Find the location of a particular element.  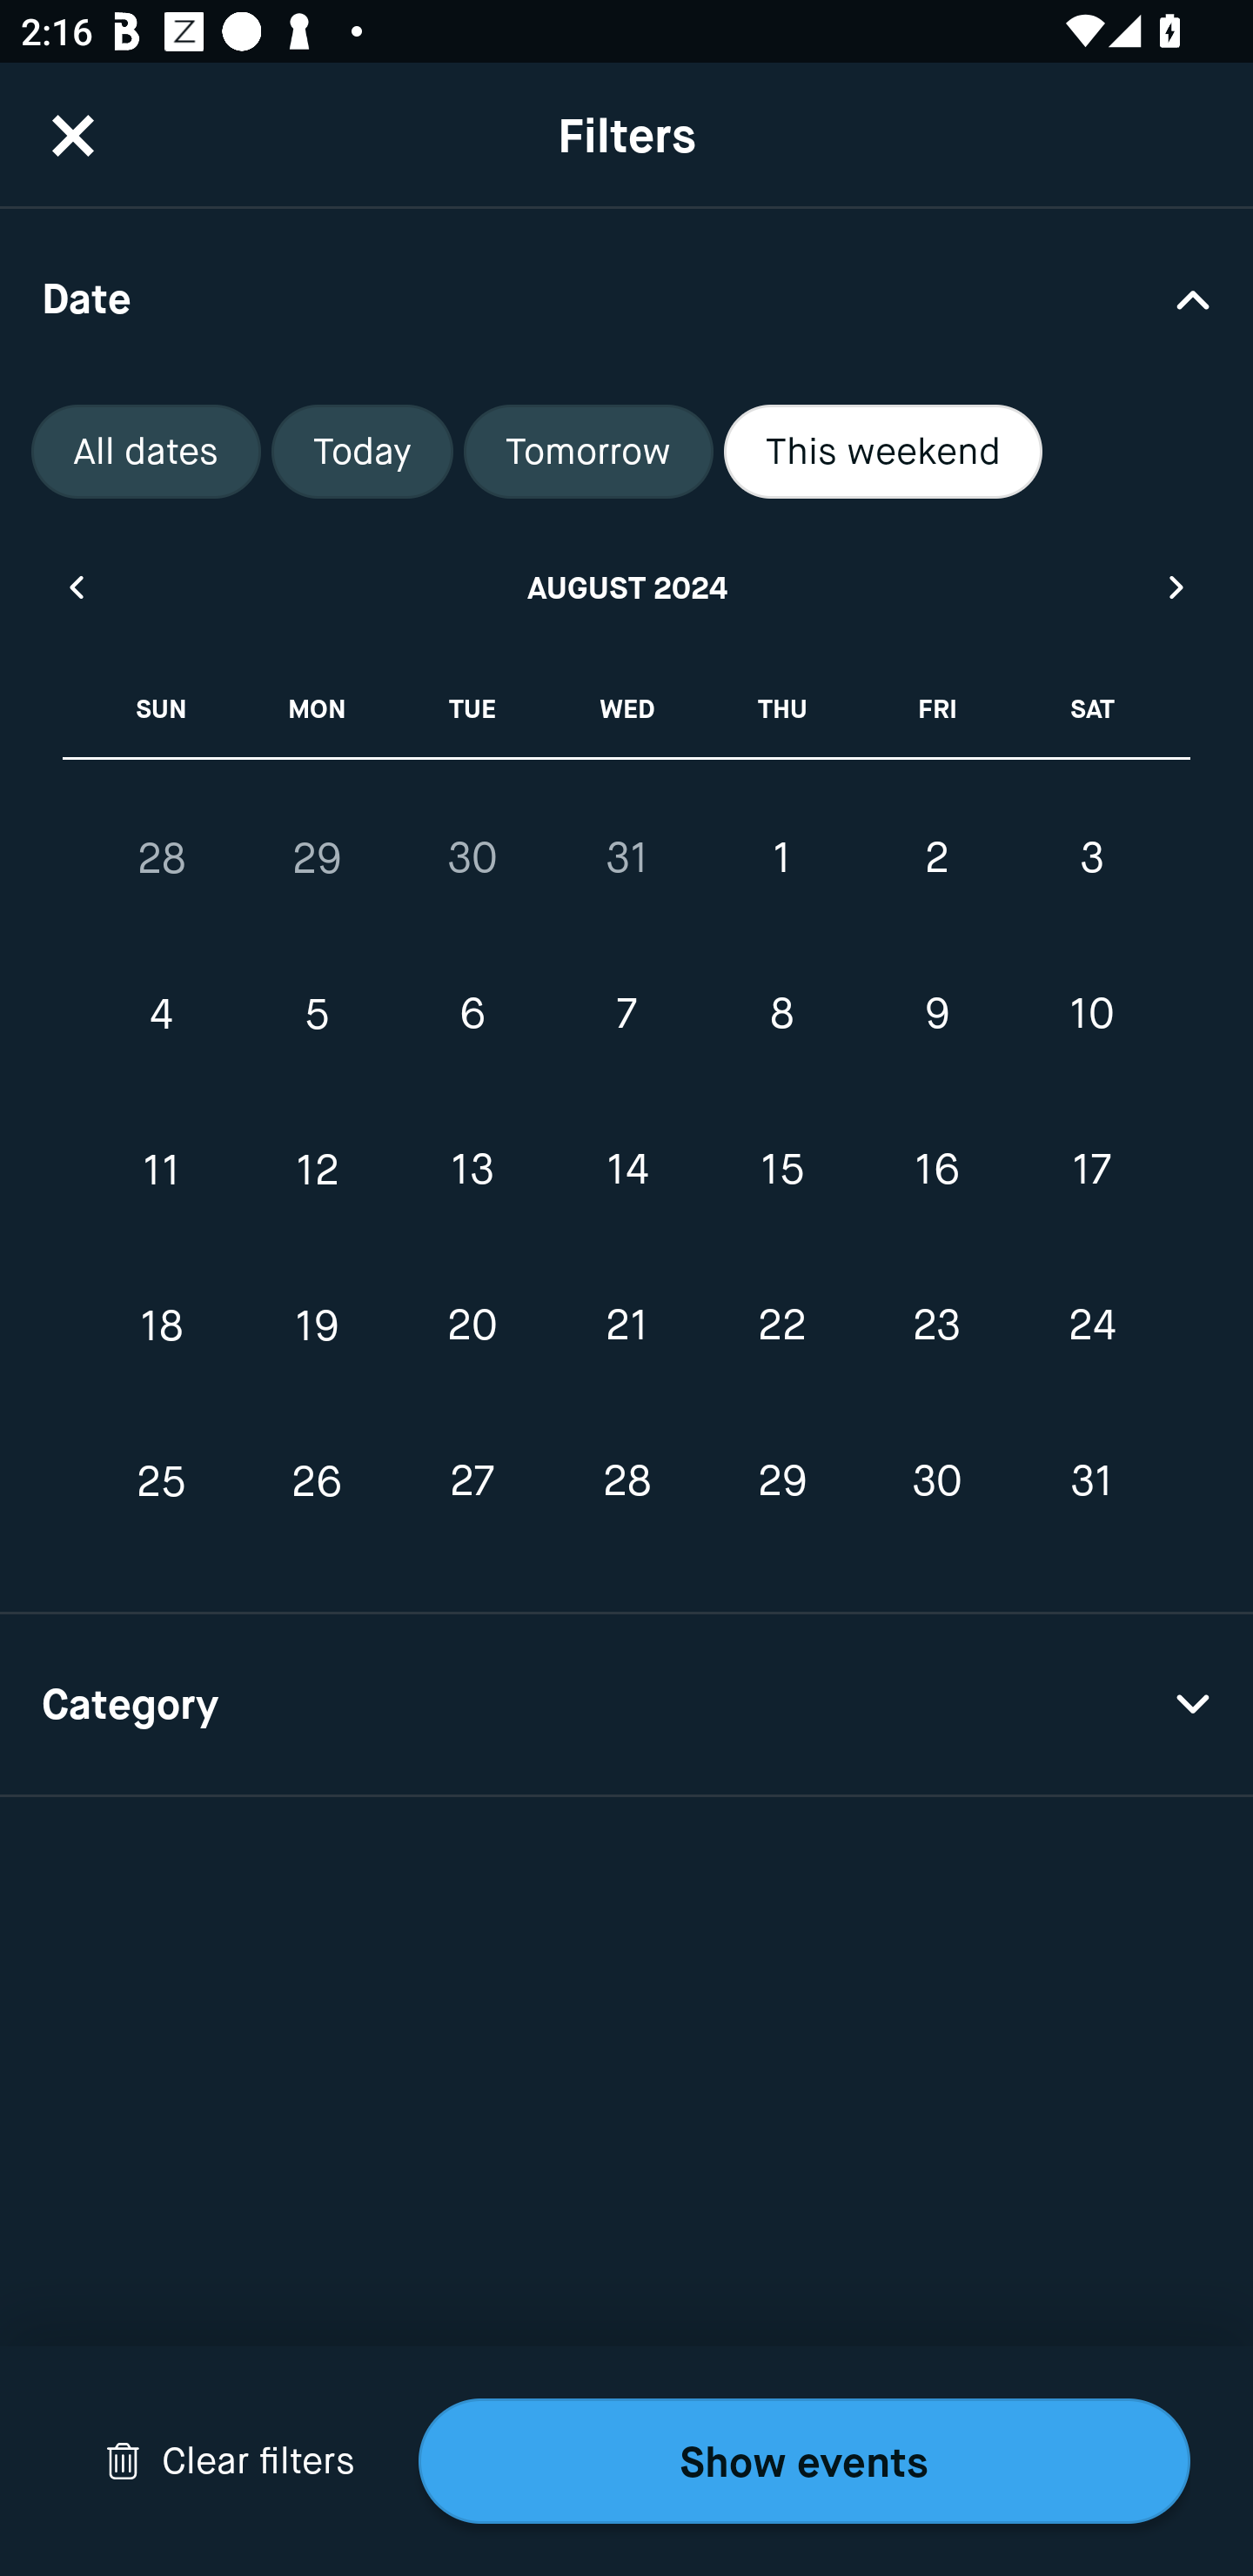

CloseButton is located at coordinates (73, 135).